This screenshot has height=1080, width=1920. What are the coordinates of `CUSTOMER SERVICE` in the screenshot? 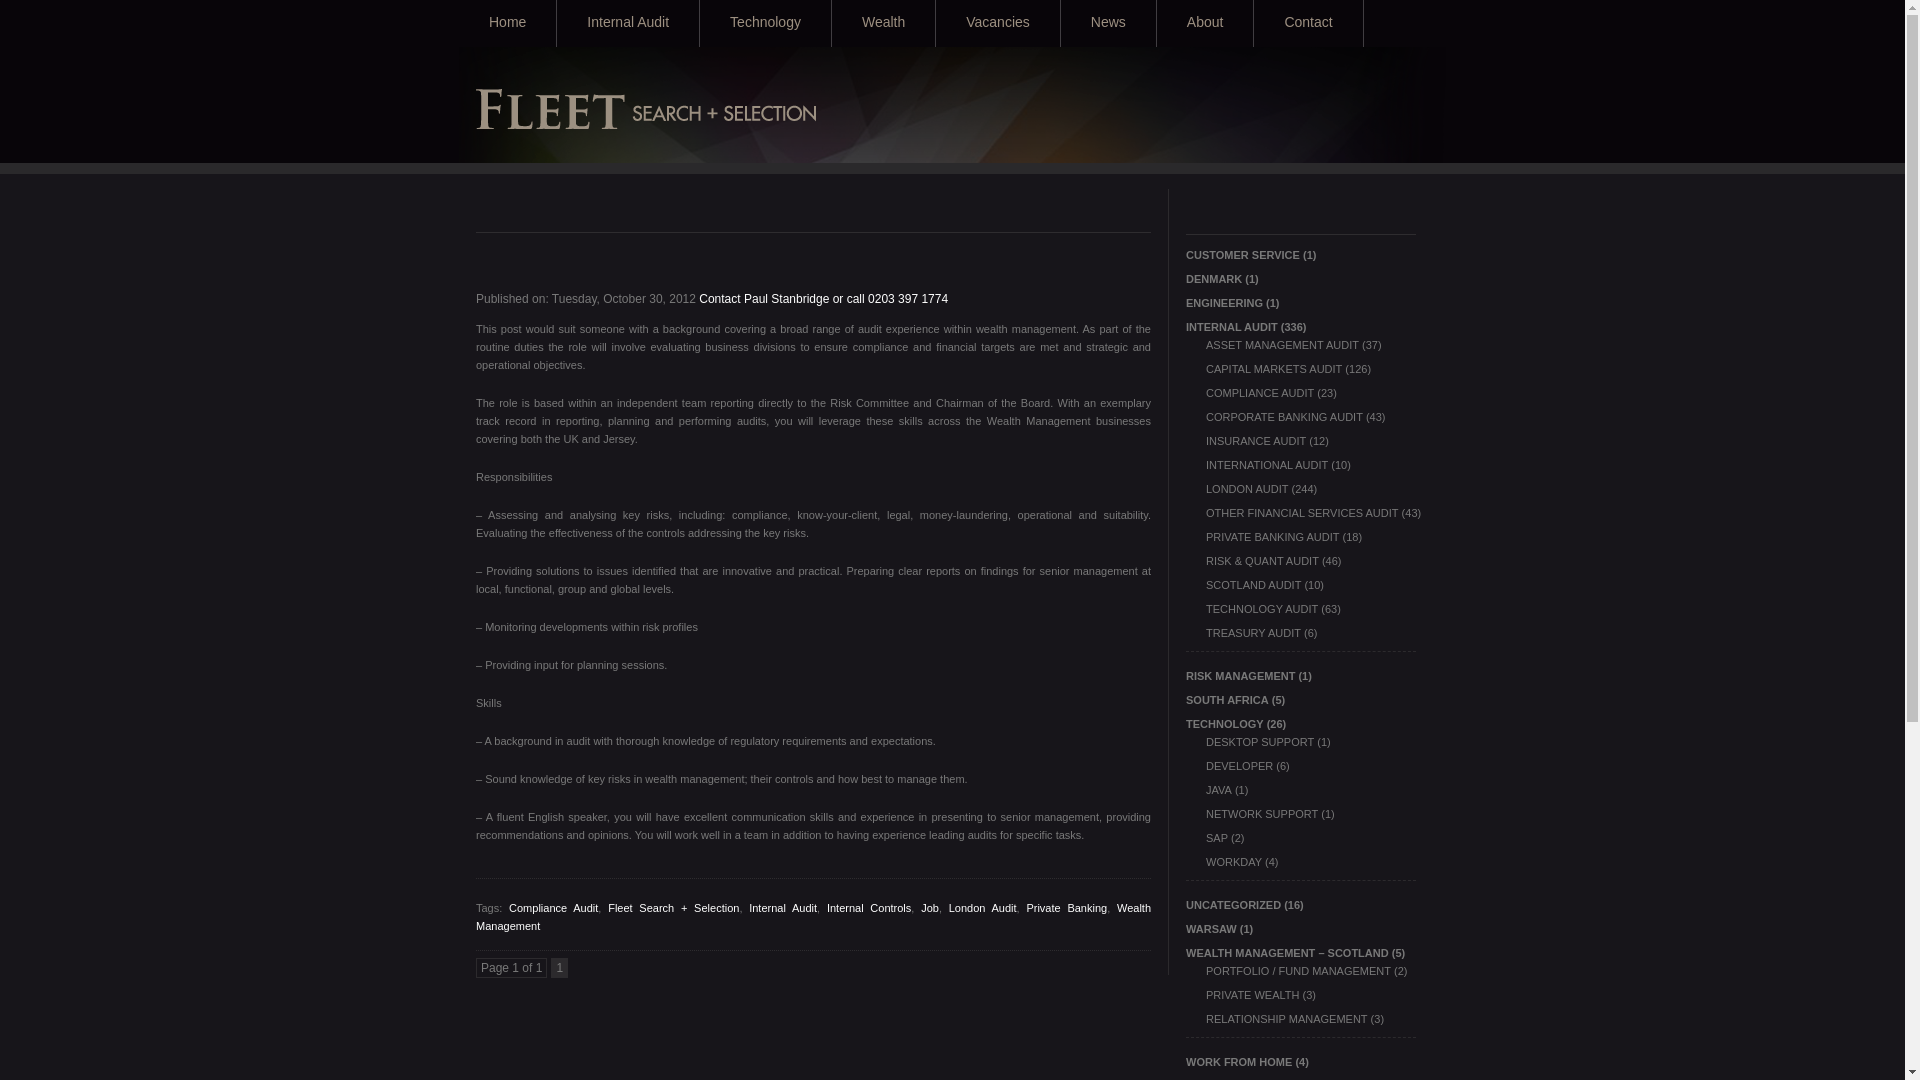 It's located at (1242, 255).